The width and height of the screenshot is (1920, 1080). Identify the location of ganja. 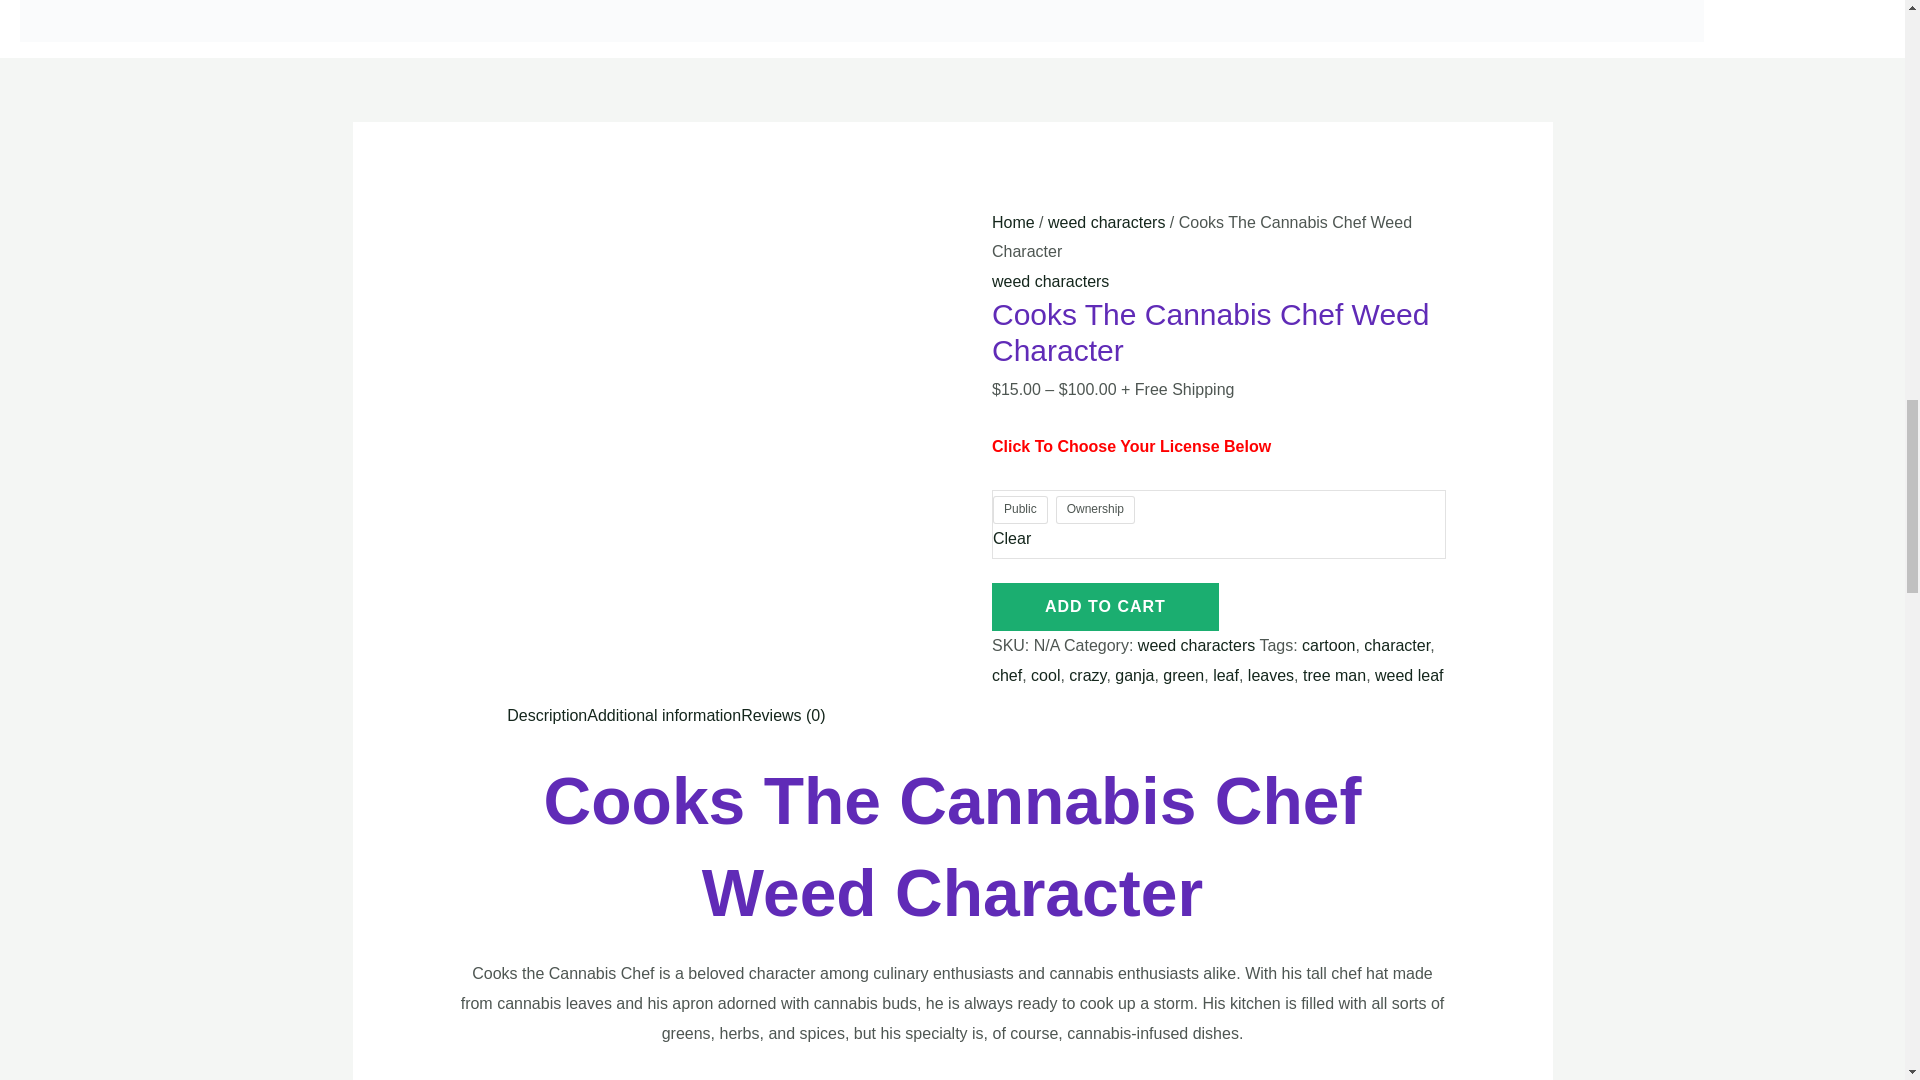
(1134, 675).